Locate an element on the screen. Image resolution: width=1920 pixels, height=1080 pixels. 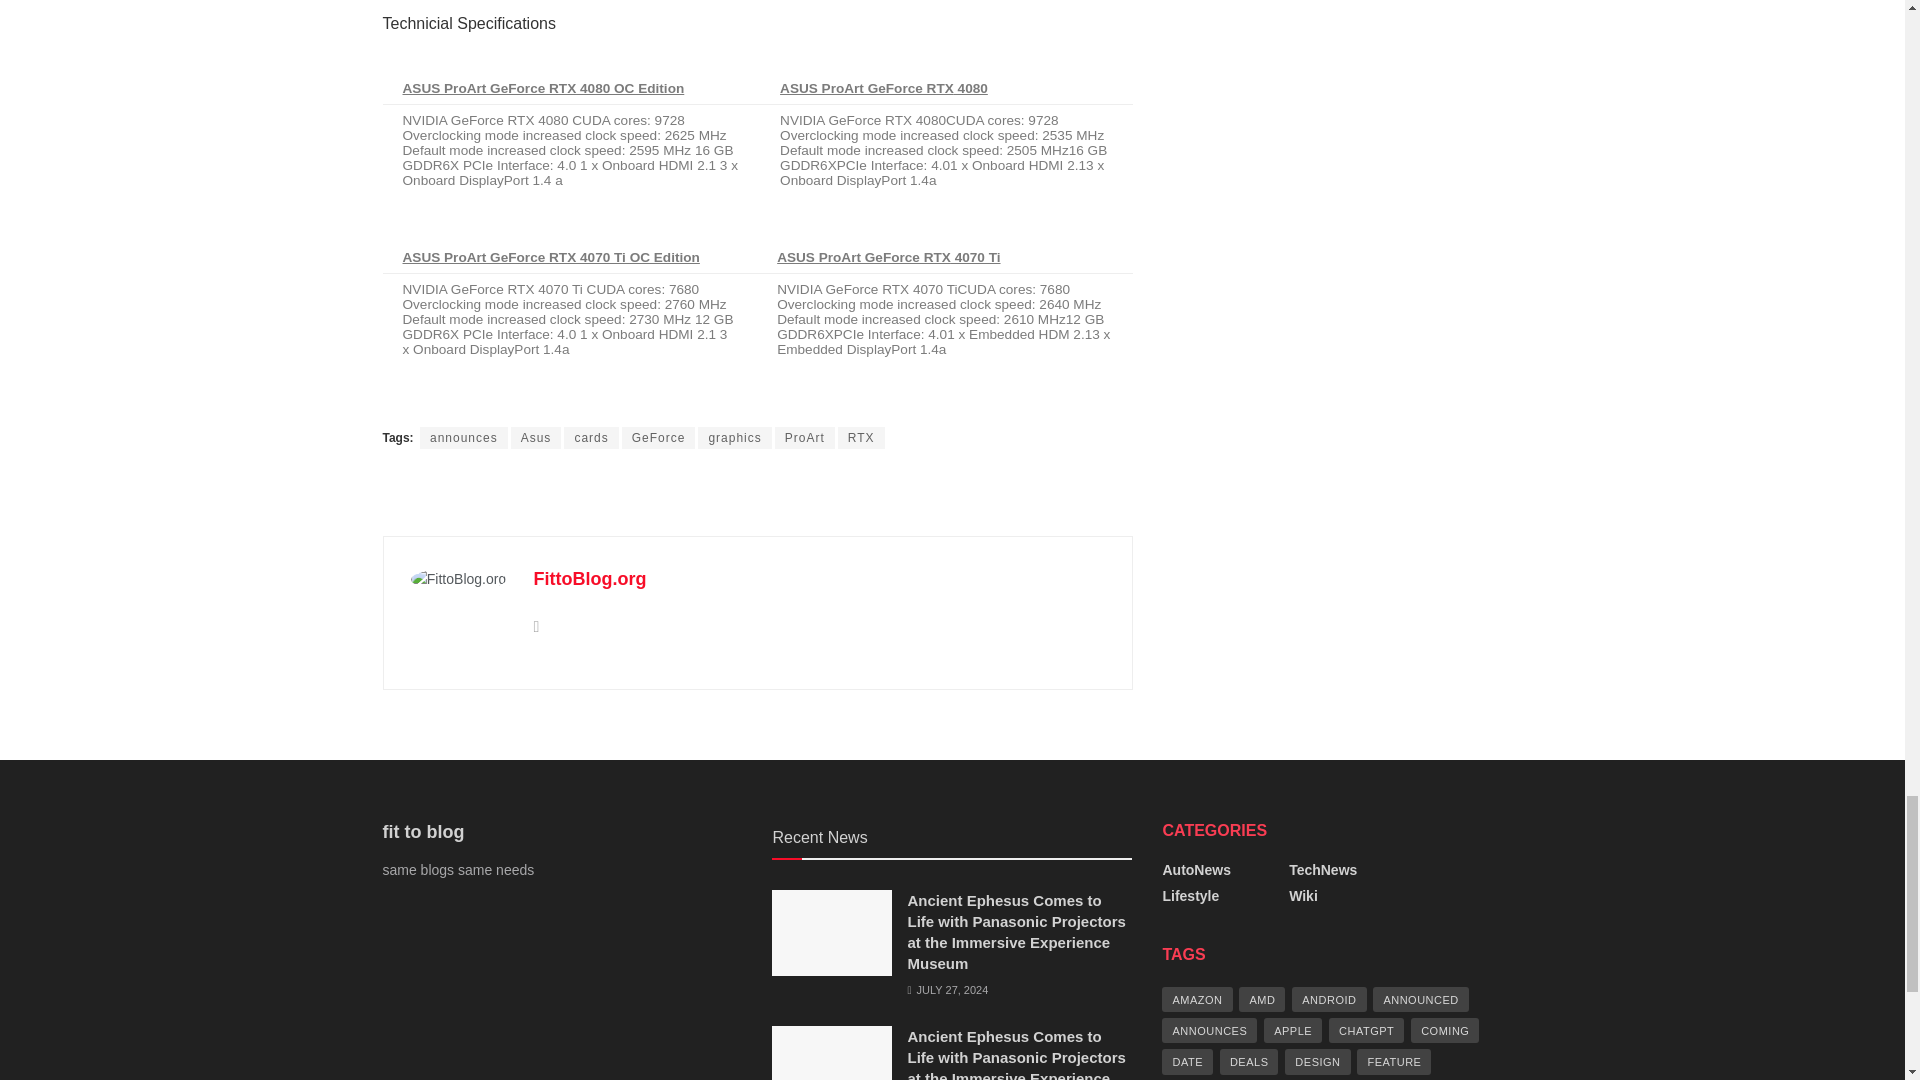
ProArt is located at coordinates (805, 438).